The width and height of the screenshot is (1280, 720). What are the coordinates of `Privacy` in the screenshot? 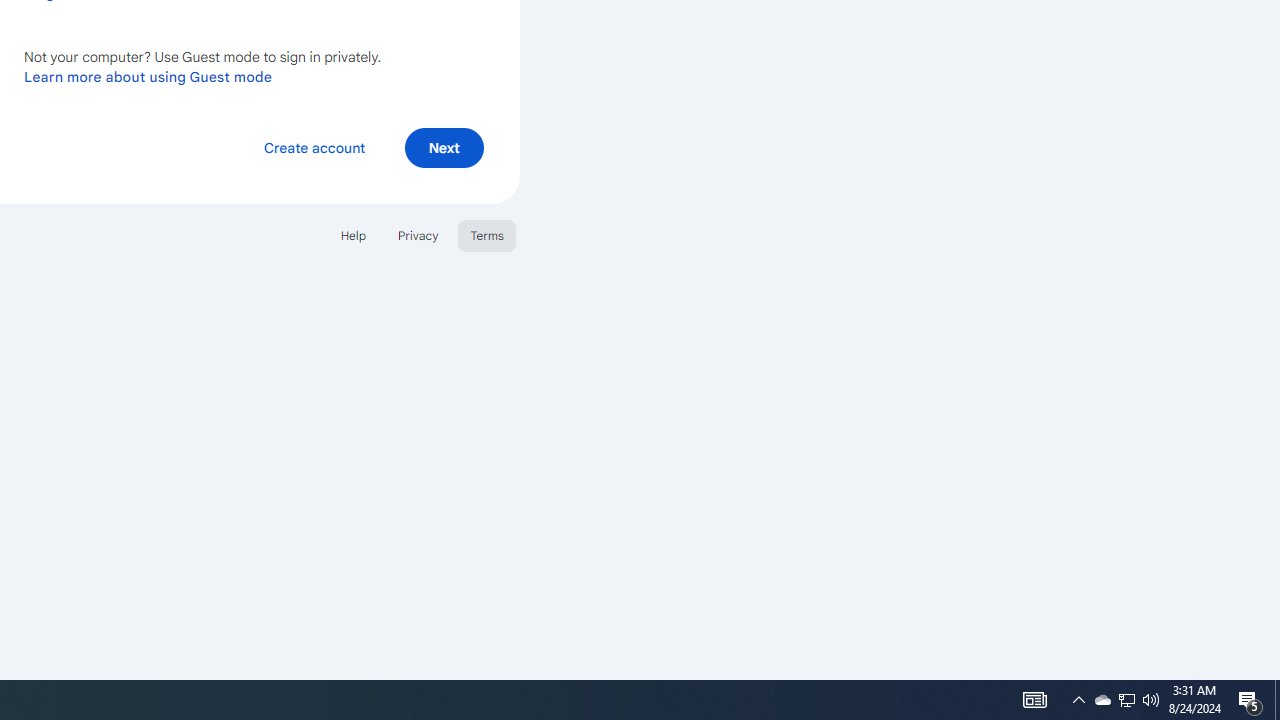 It's located at (418, 234).